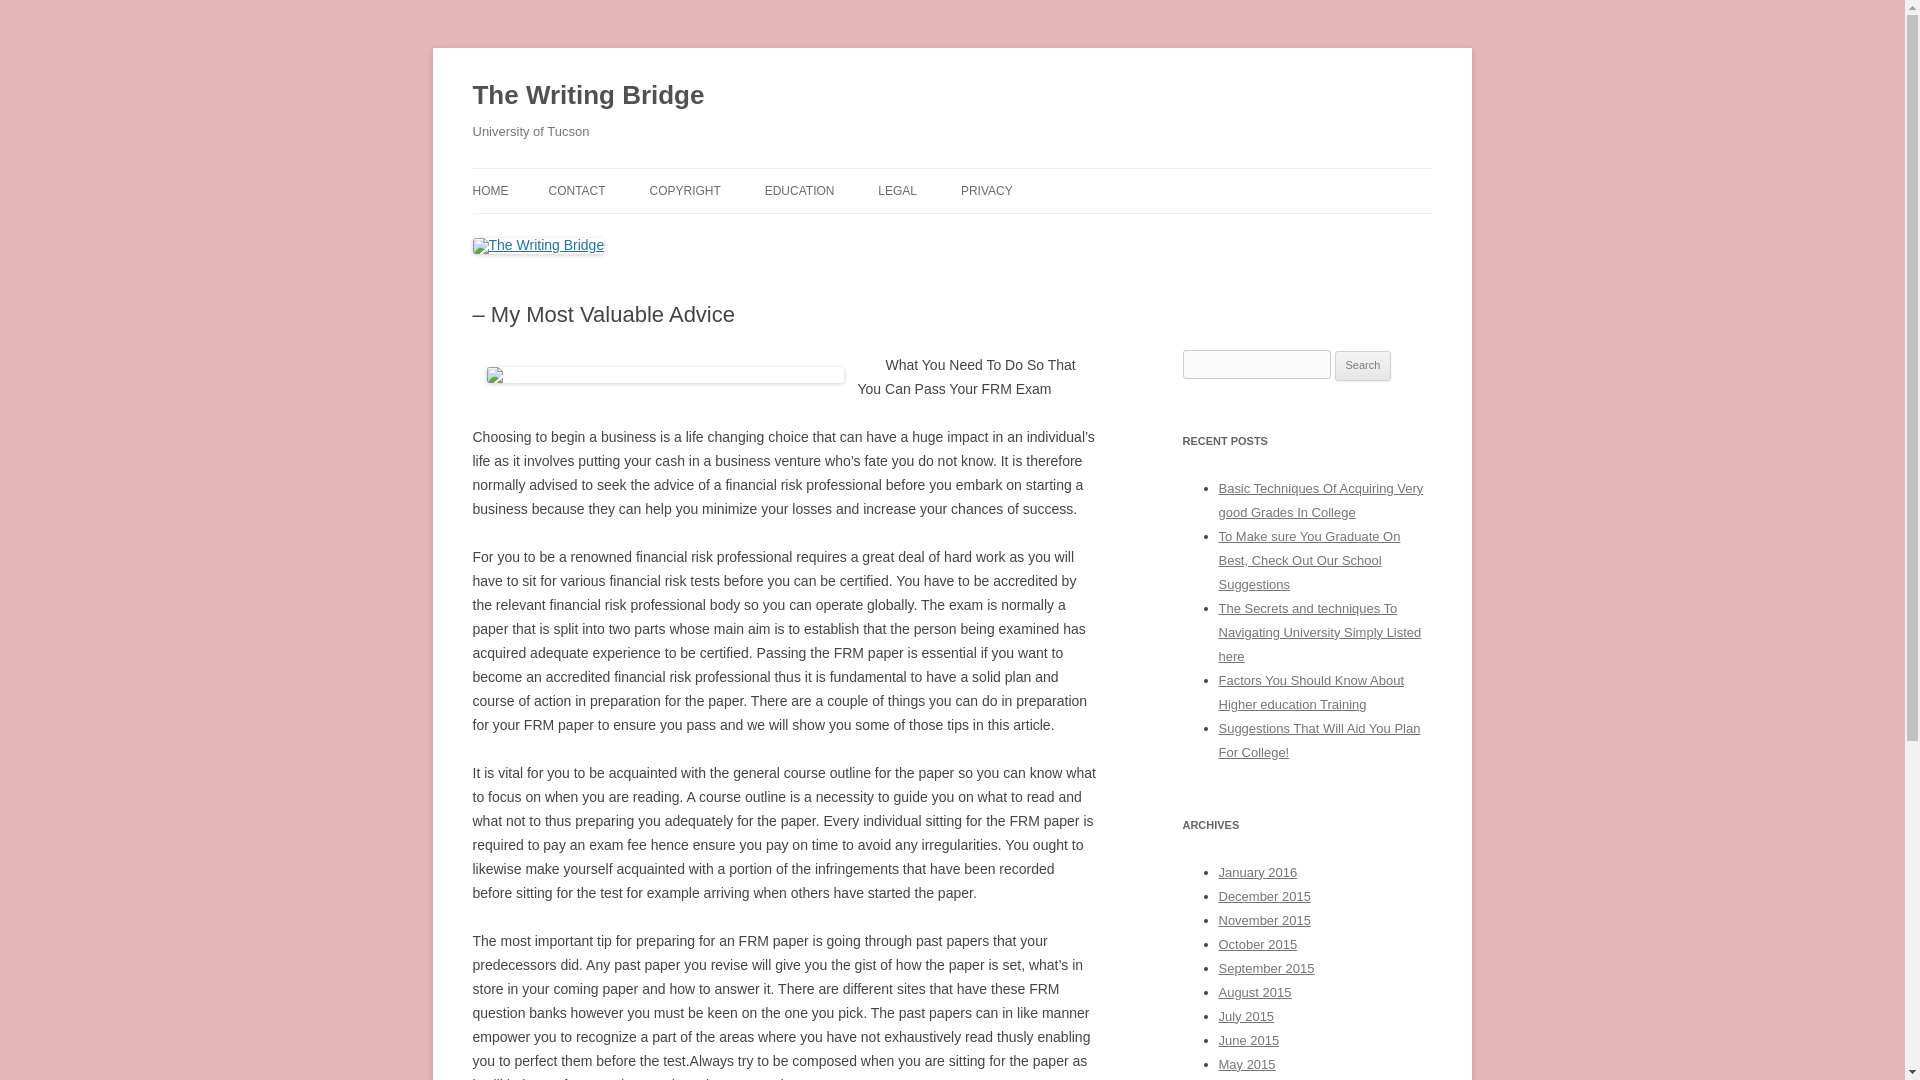  I want to click on August 2015, so click(1254, 992).